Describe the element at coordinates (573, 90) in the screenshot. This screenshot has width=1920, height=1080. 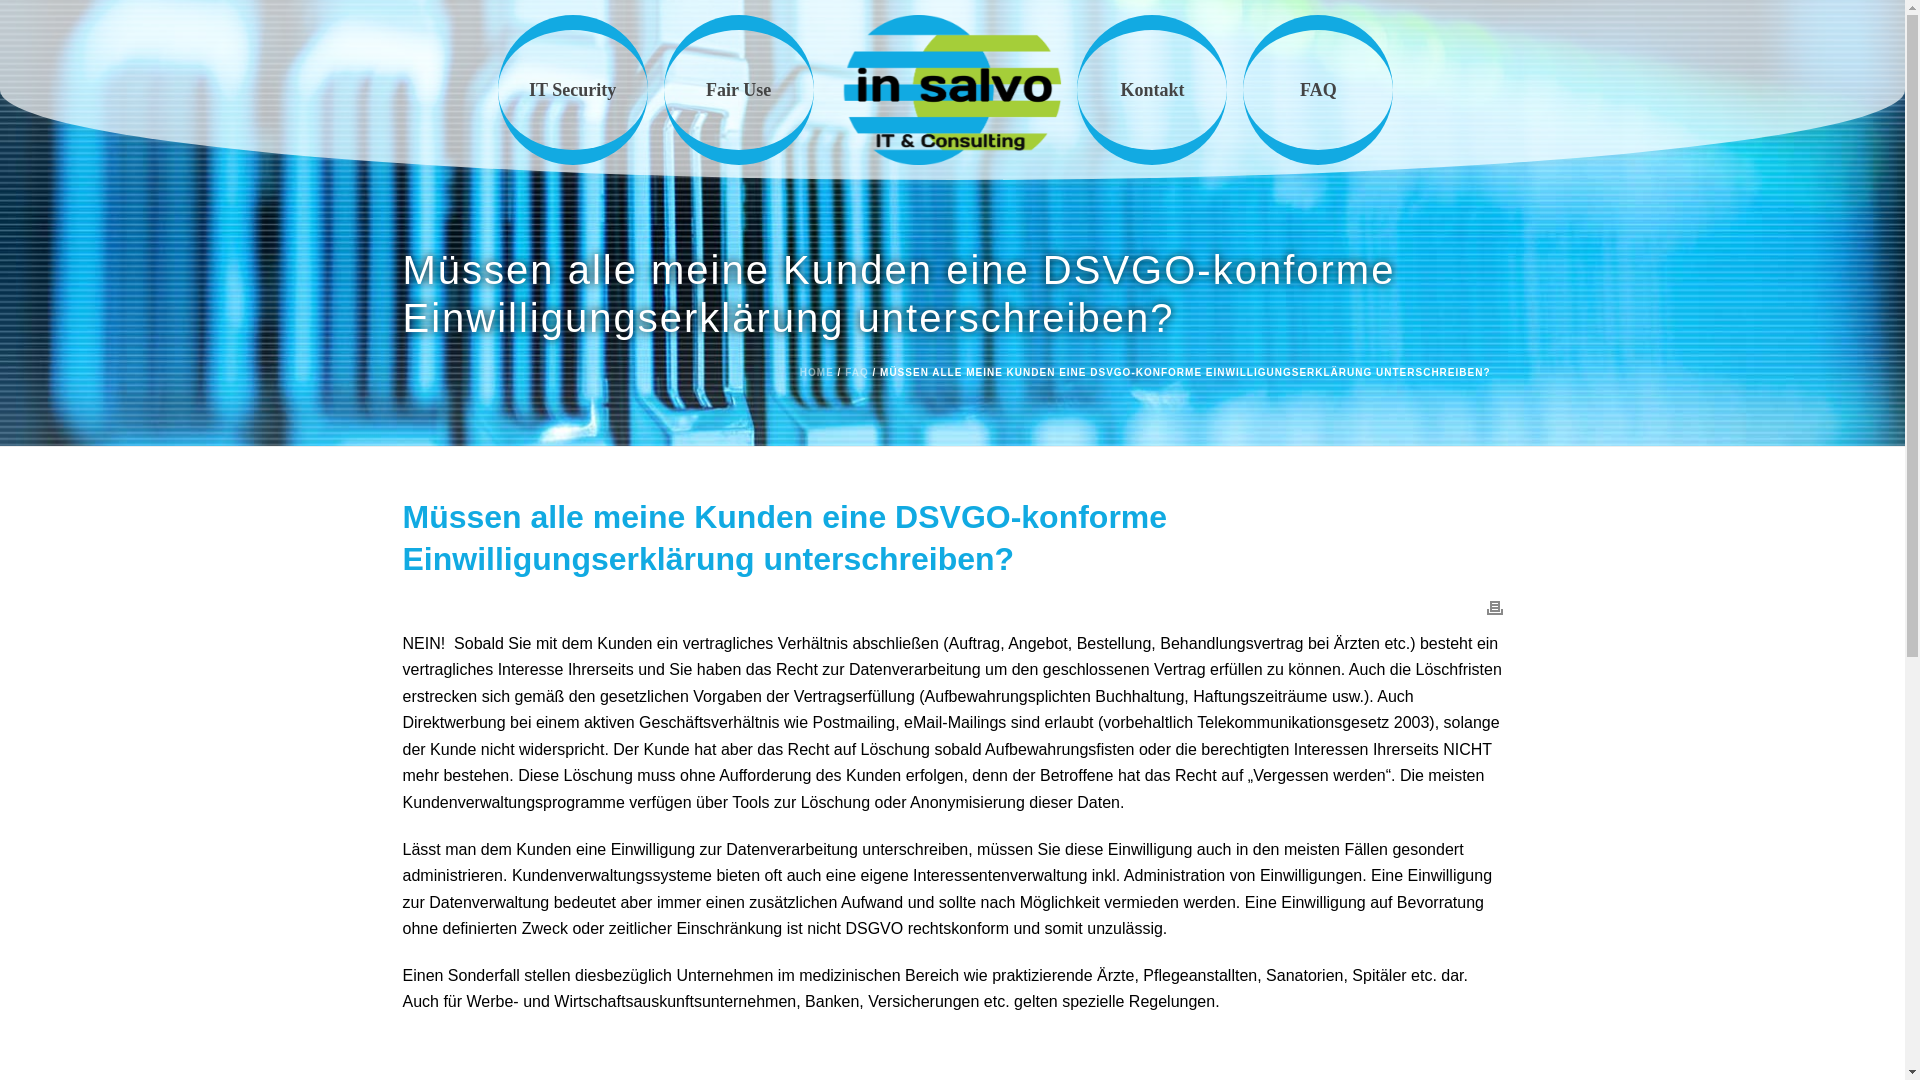
I see `IT Security` at that location.